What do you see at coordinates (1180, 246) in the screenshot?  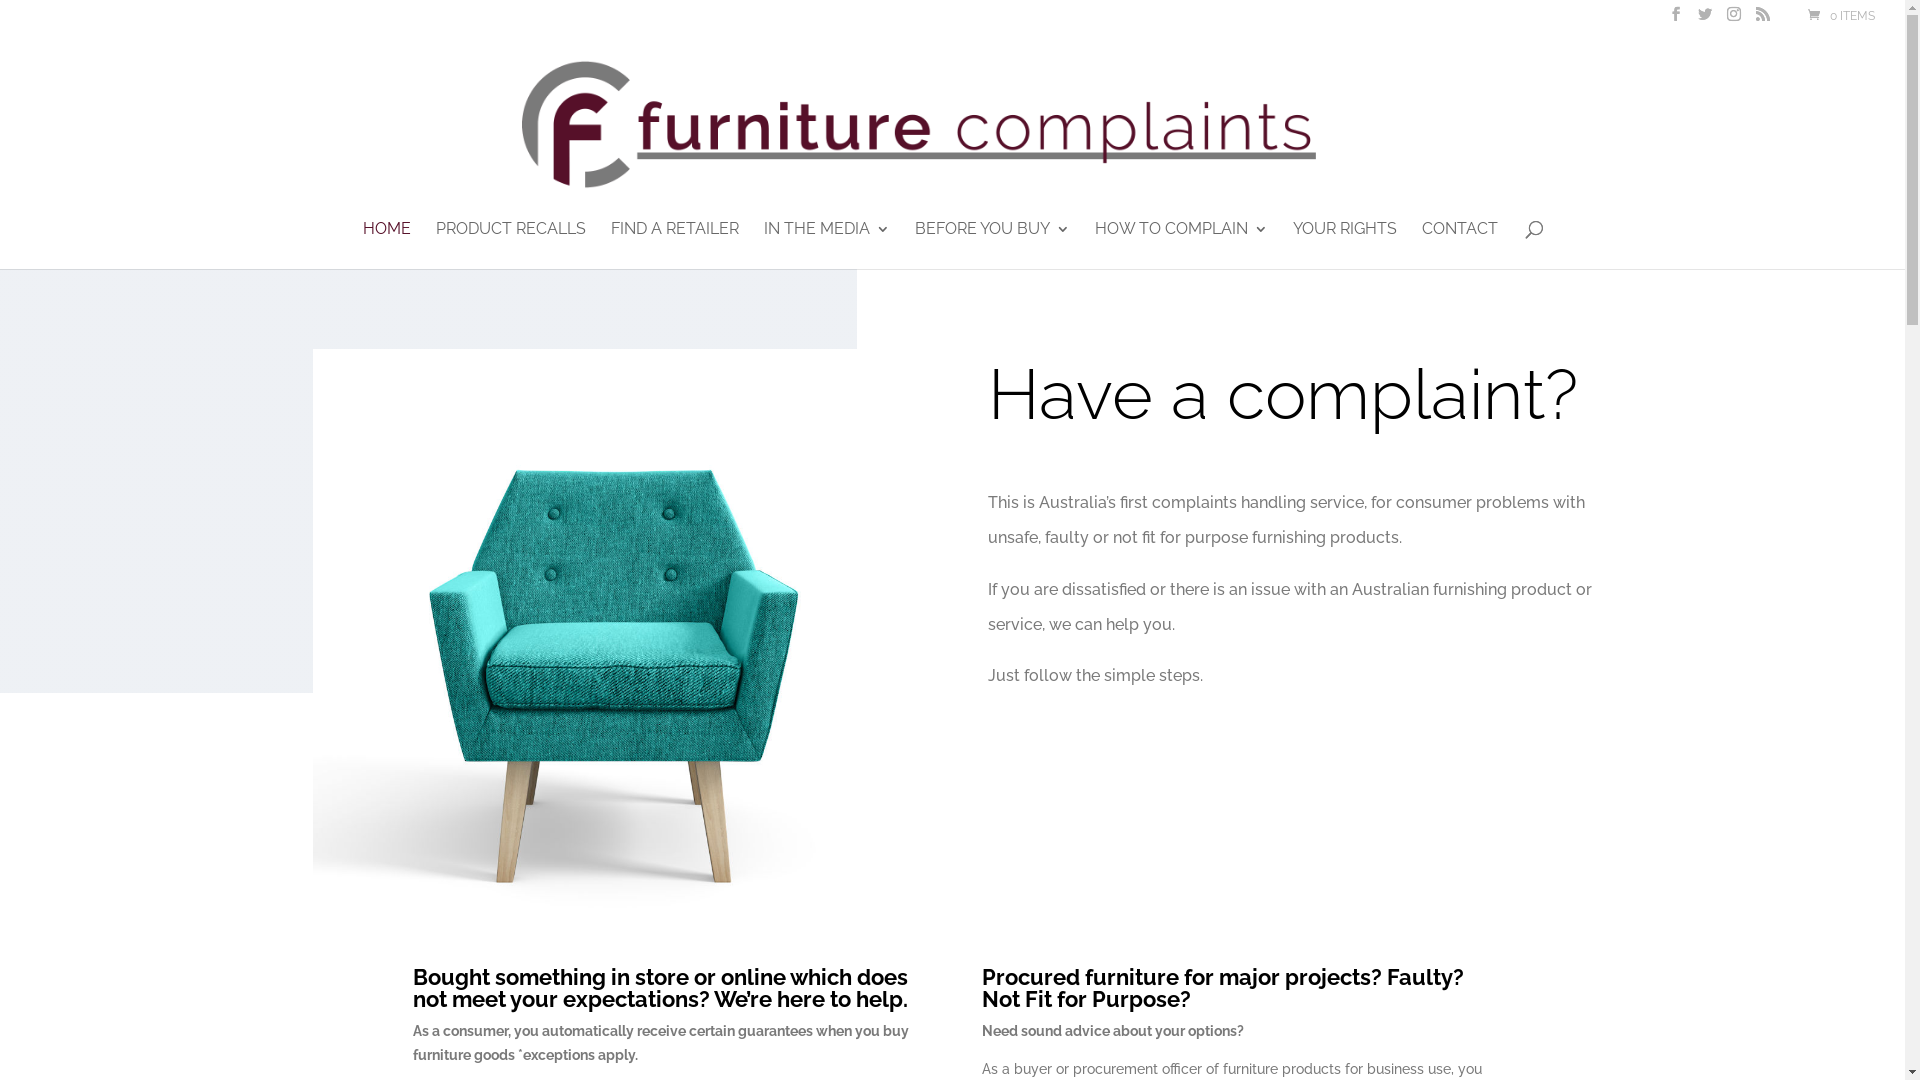 I see `HOW TO COMPLAIN` at bounding box center [1180, 246].